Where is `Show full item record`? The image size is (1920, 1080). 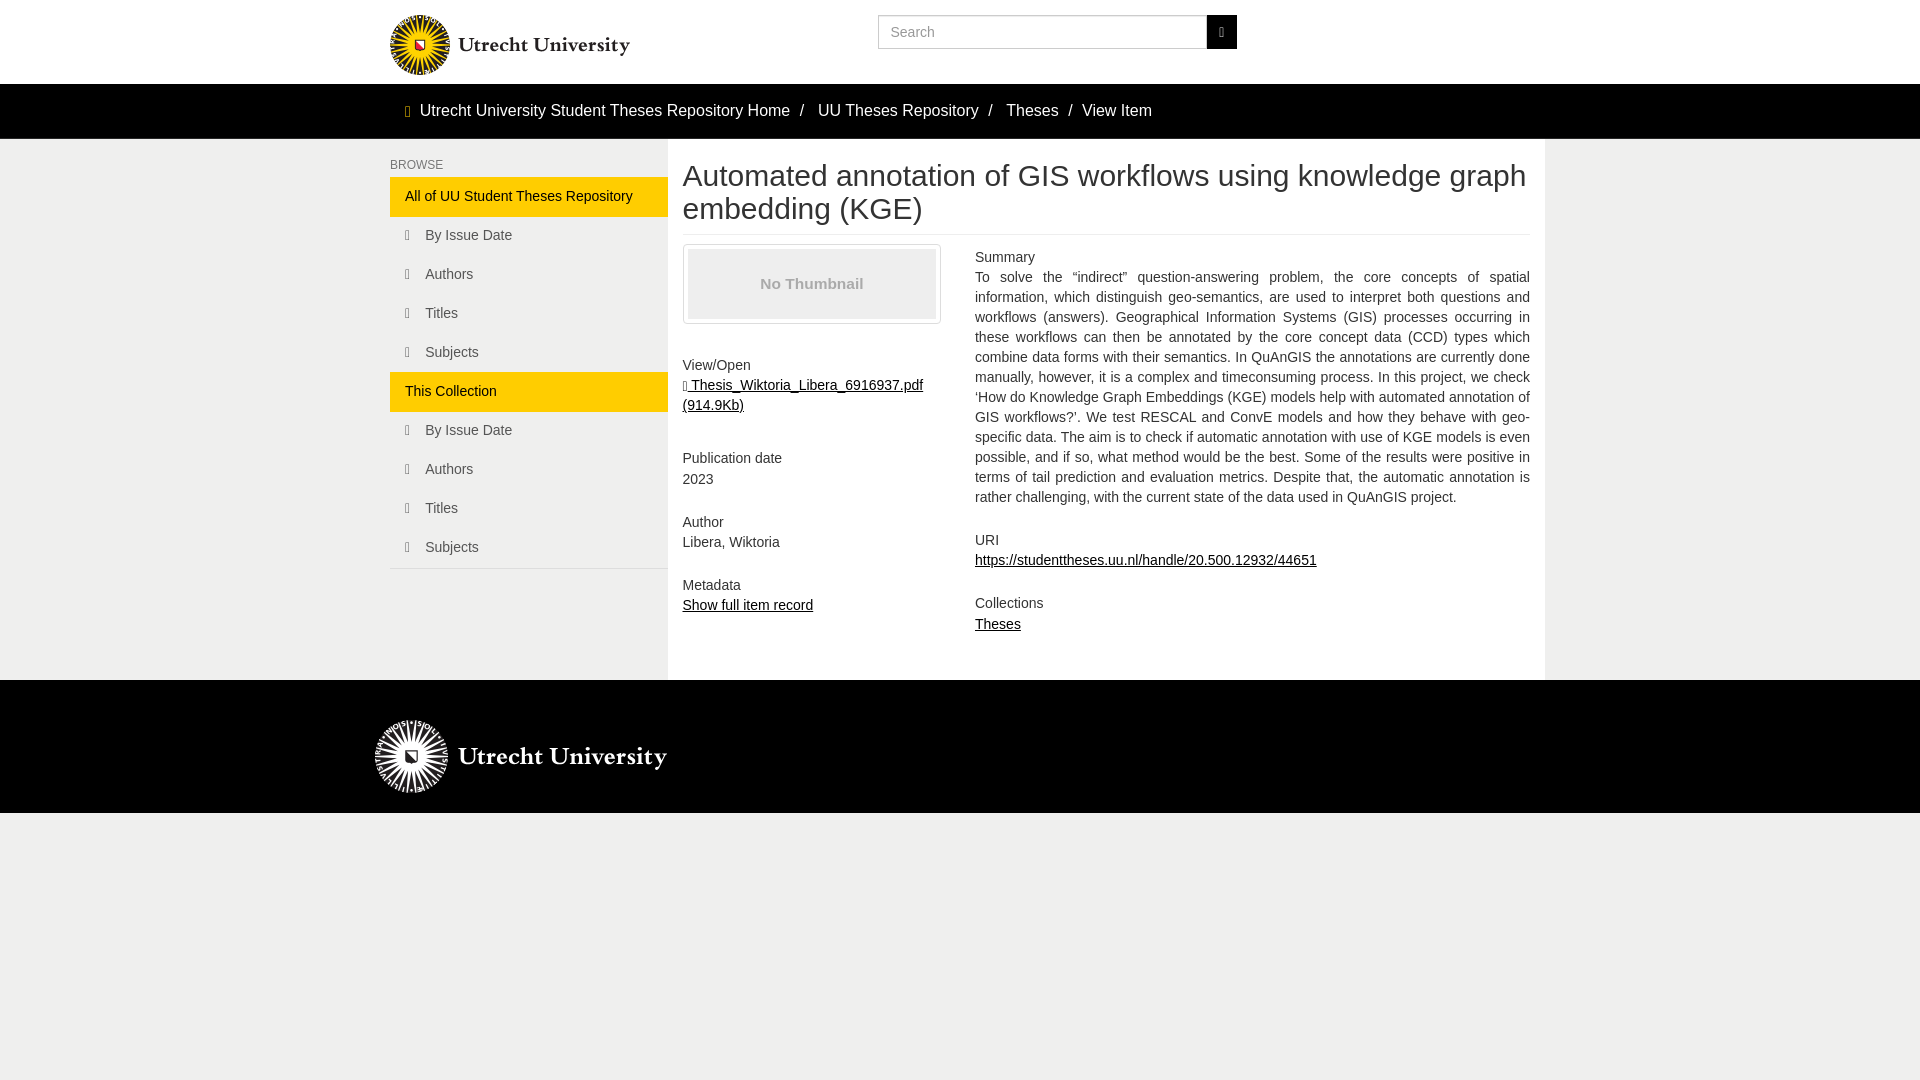 Show full item record is located at coordinates (746, 605).